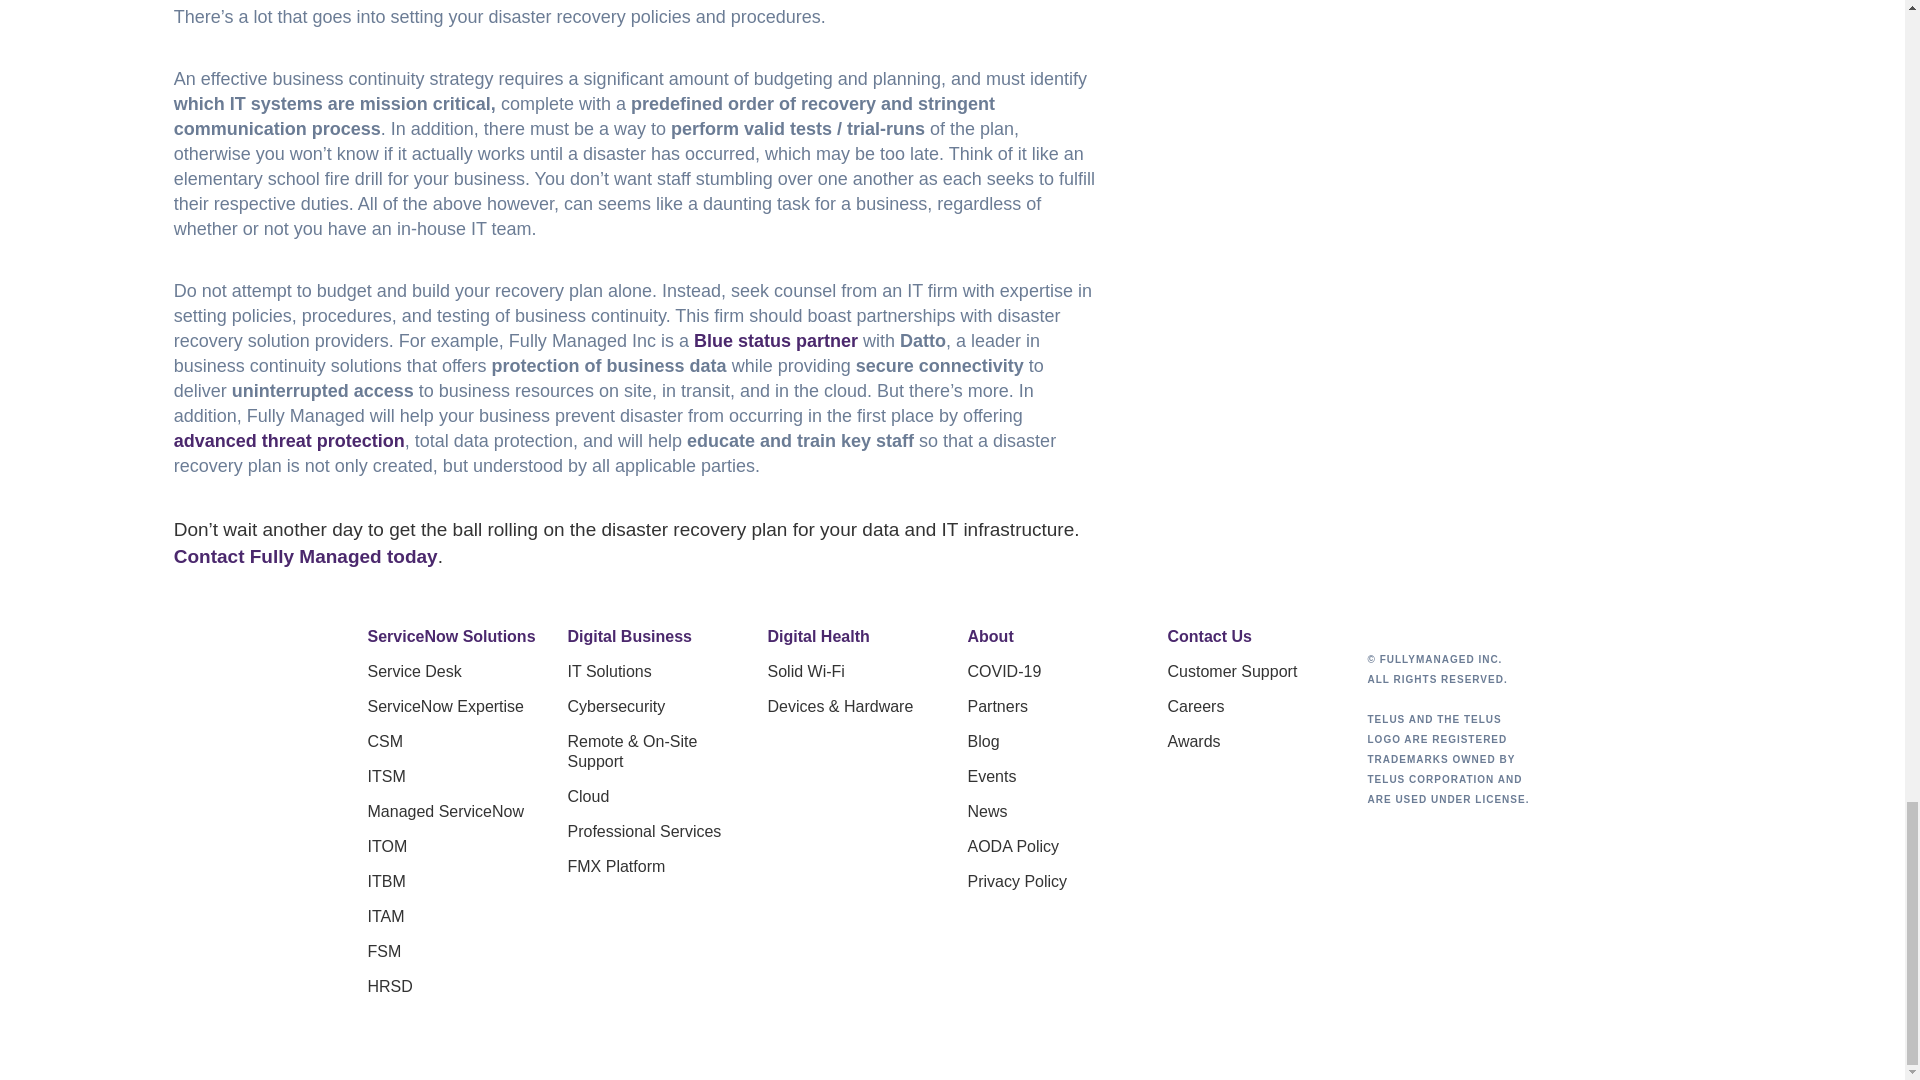 This screenshot has width=1920, height=1080. I want to click on FMX Platform, so click(652, 866).